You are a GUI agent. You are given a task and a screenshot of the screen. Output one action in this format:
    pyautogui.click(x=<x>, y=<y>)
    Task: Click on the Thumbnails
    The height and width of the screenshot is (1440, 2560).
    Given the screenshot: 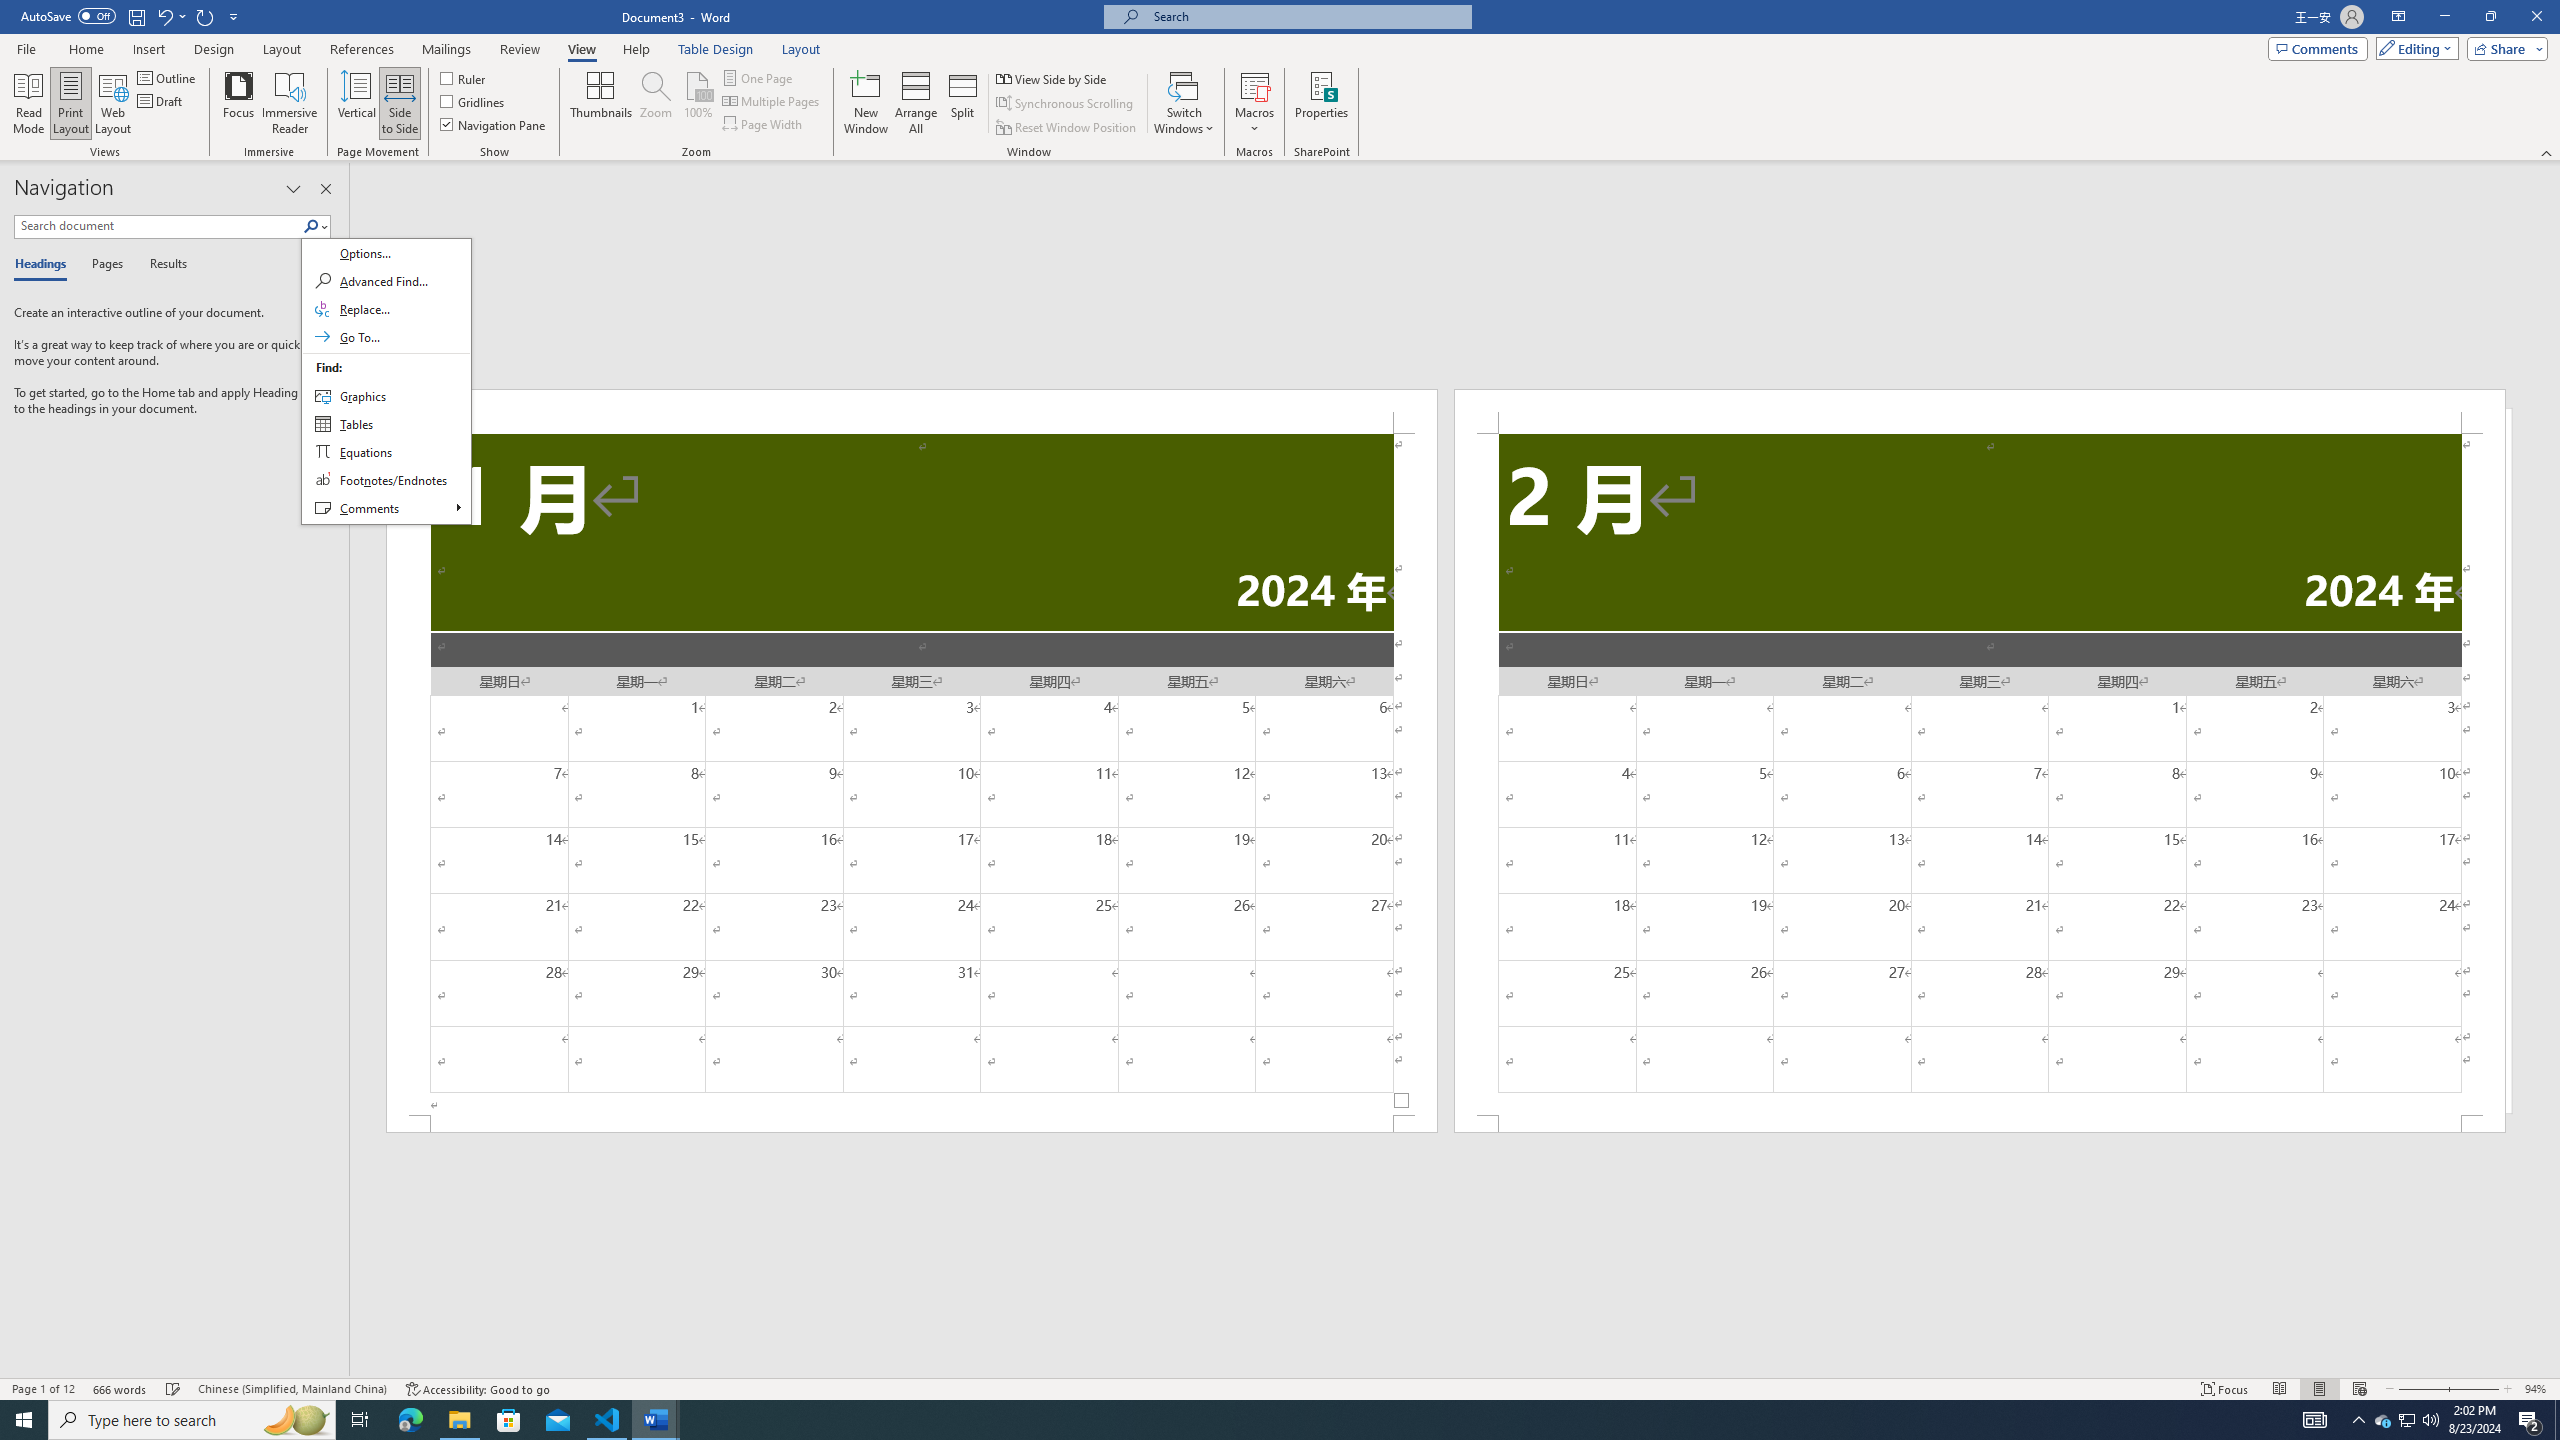 What is the action you would take?
    pyautogui.click(x=601, y=103)
    